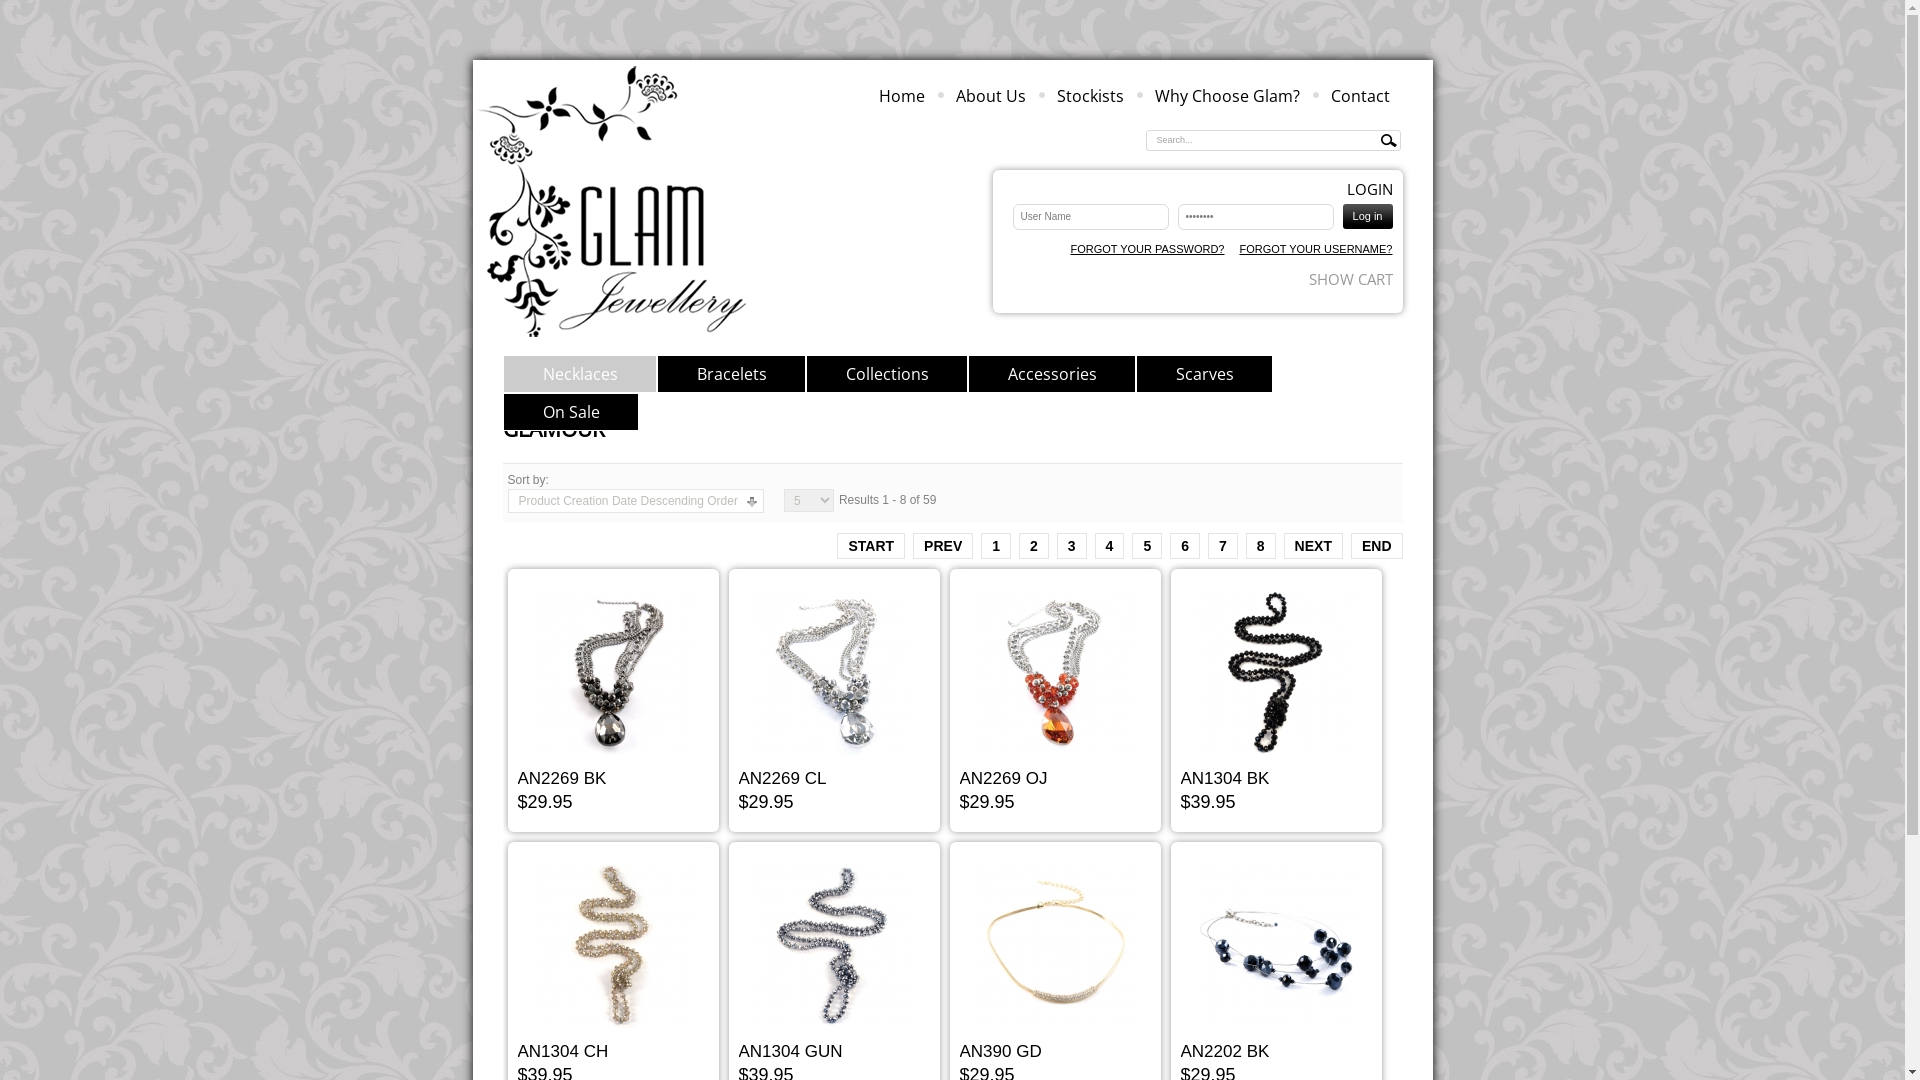  What do you see at coordinates (1034, 546) in the screenshot?
I see `2` at bounding box center [1034, 546].